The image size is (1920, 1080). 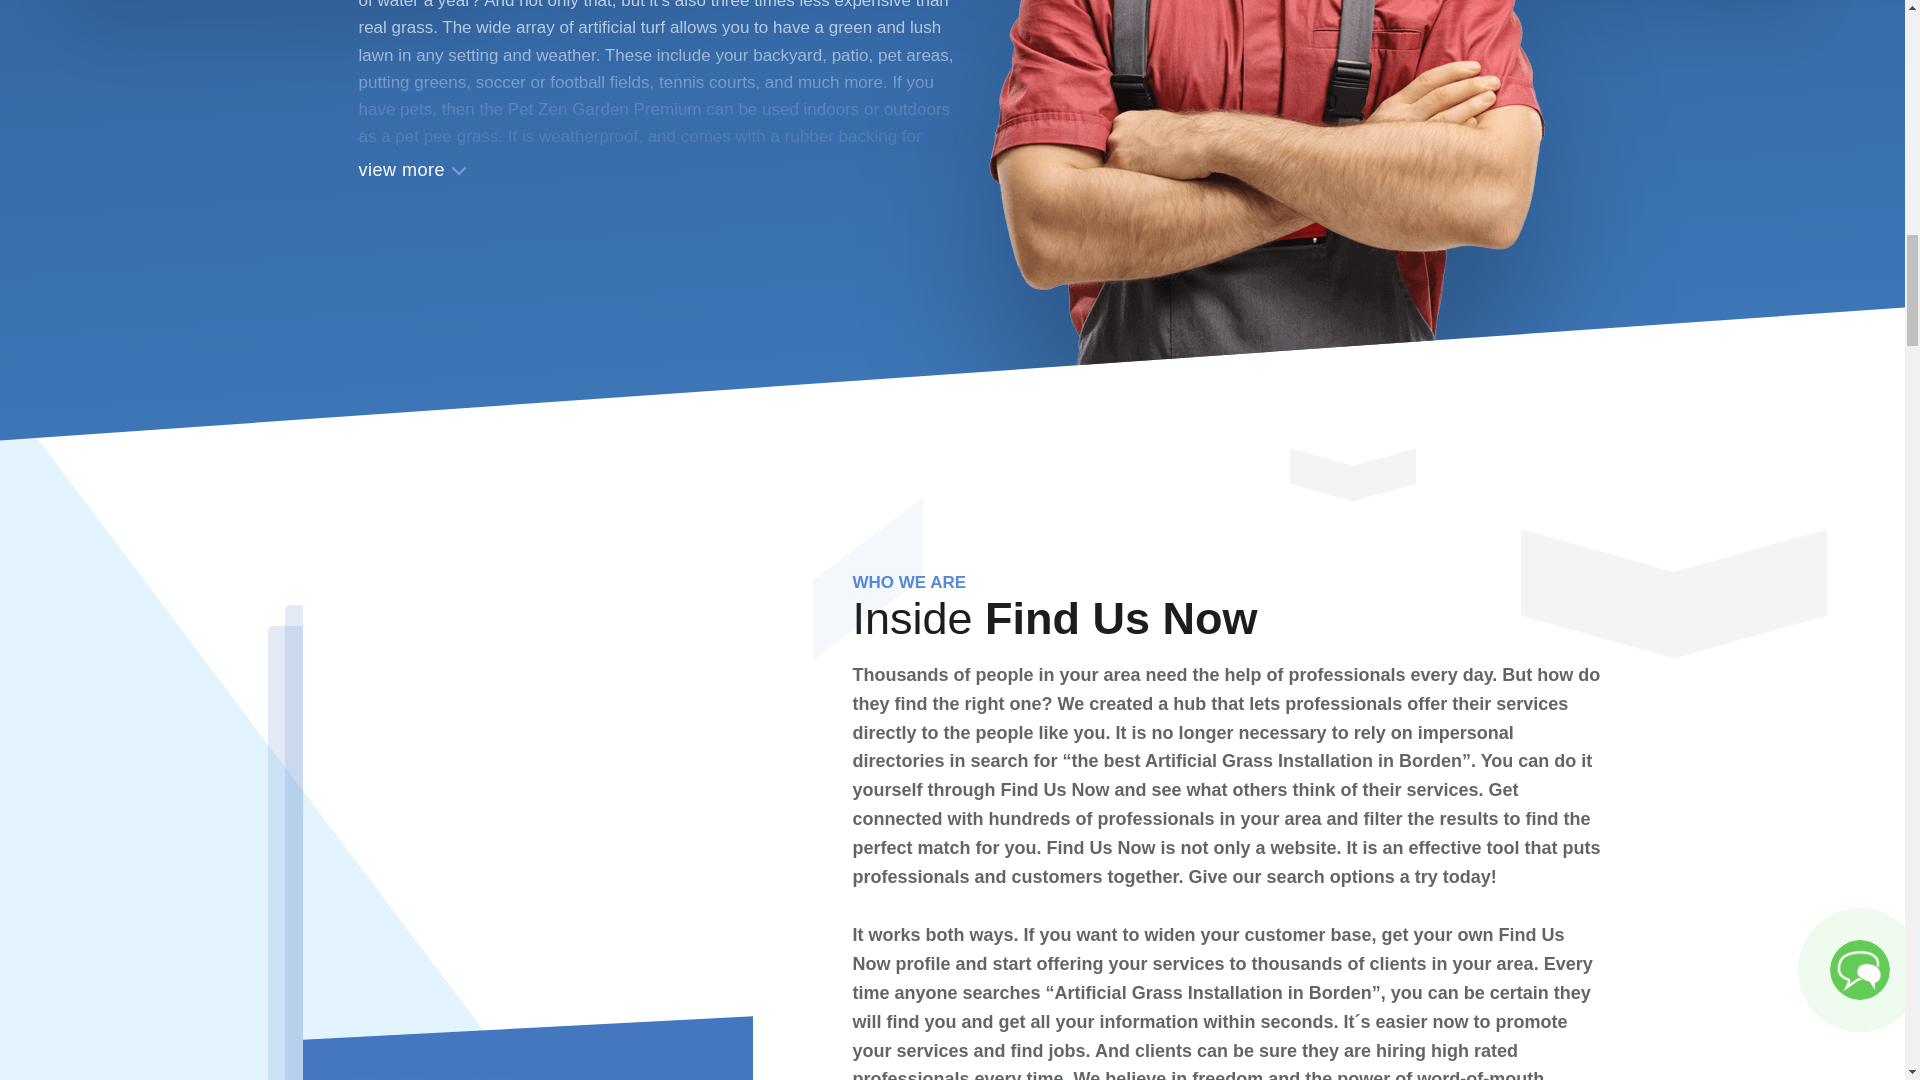 I want to click on Find Us Now logo, so click(x=428, y=632).